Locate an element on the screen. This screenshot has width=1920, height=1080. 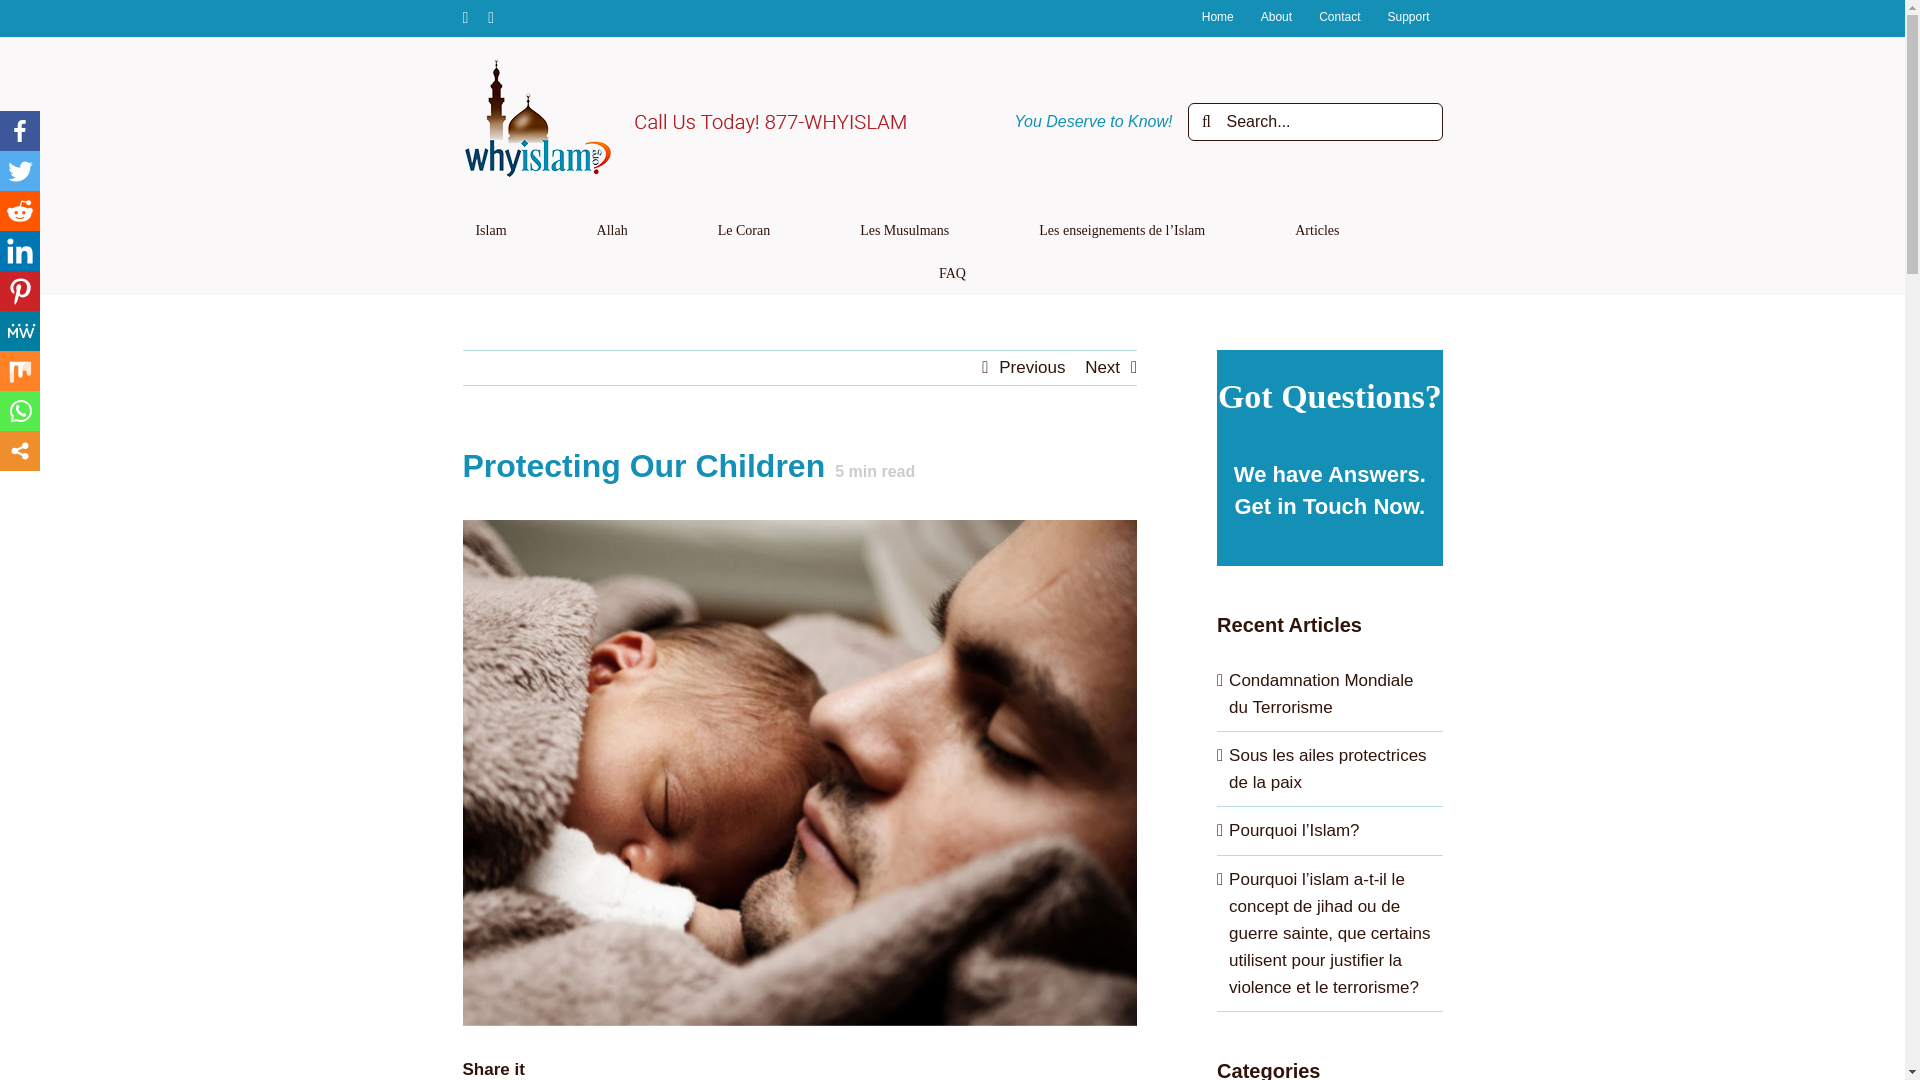
Facebook is located at coordinates (20, 131).